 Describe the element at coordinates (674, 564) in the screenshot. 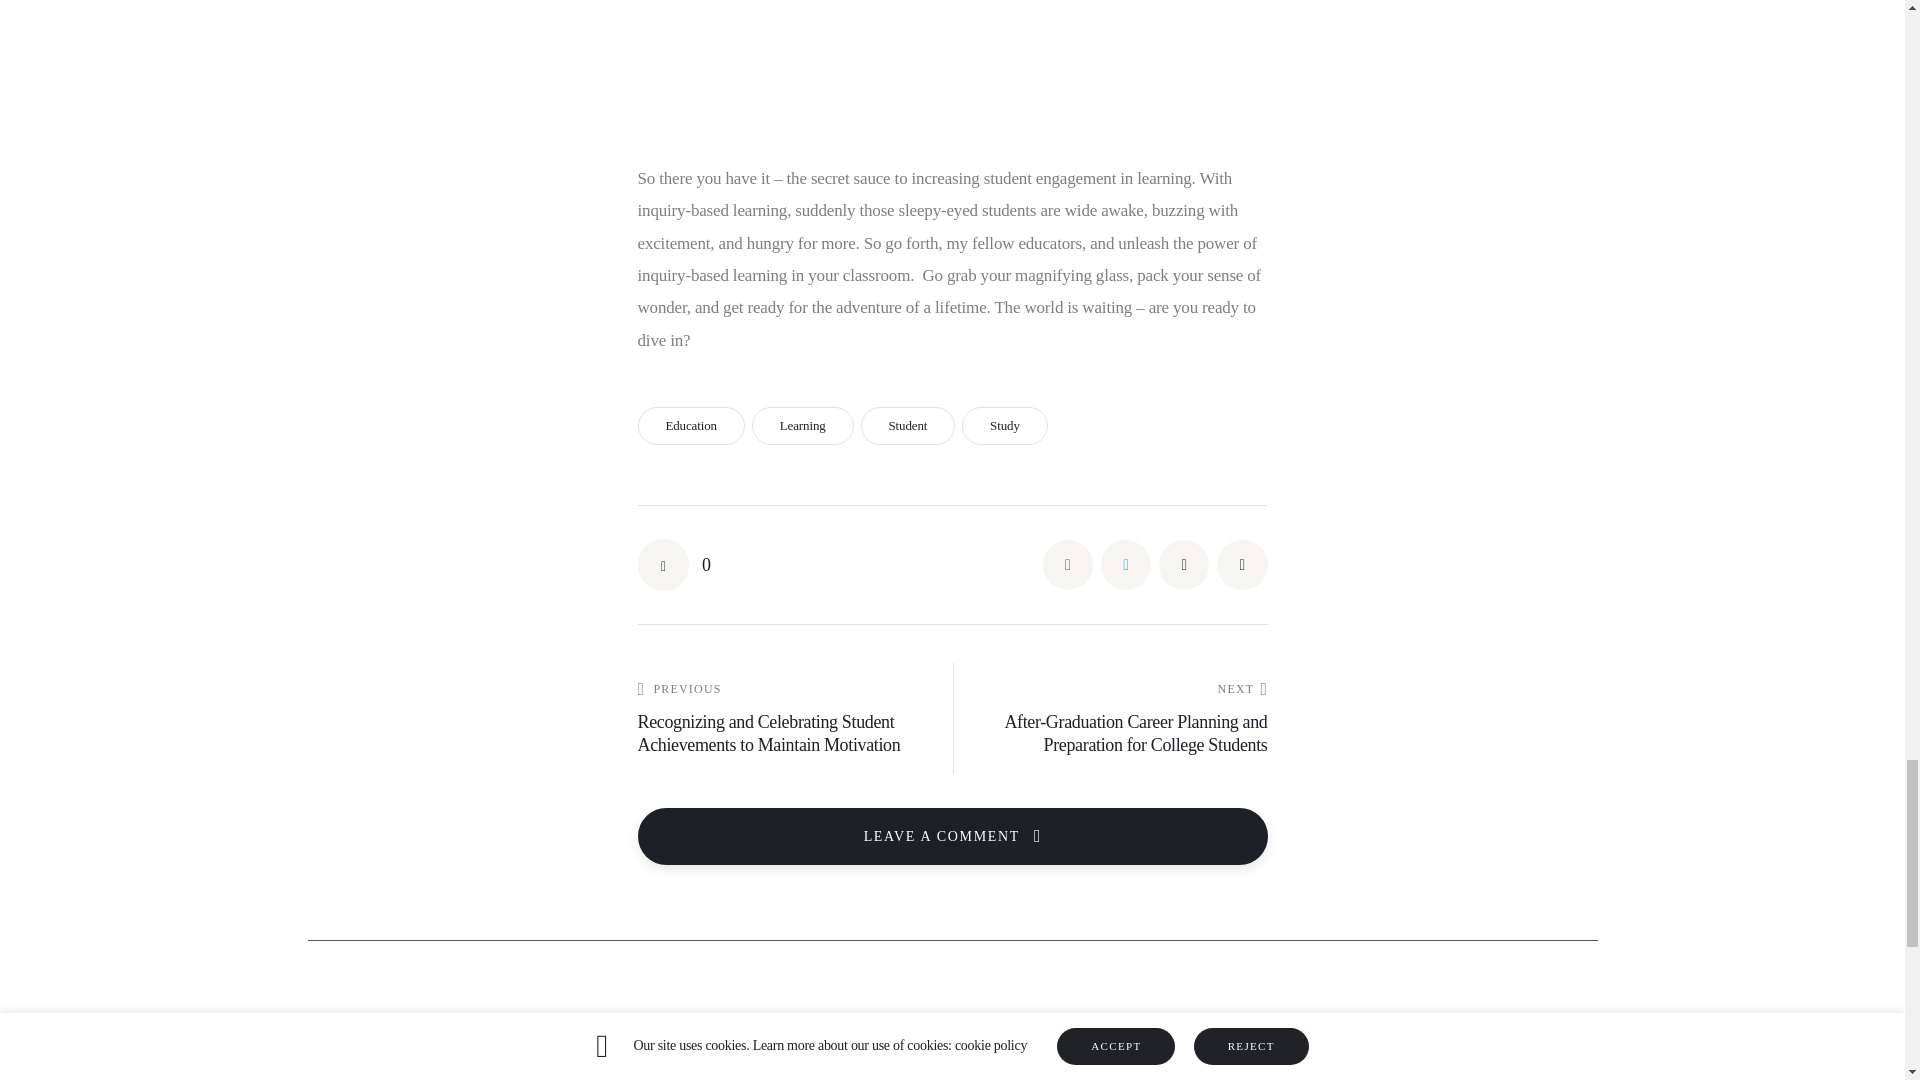

I see `0` at that location.